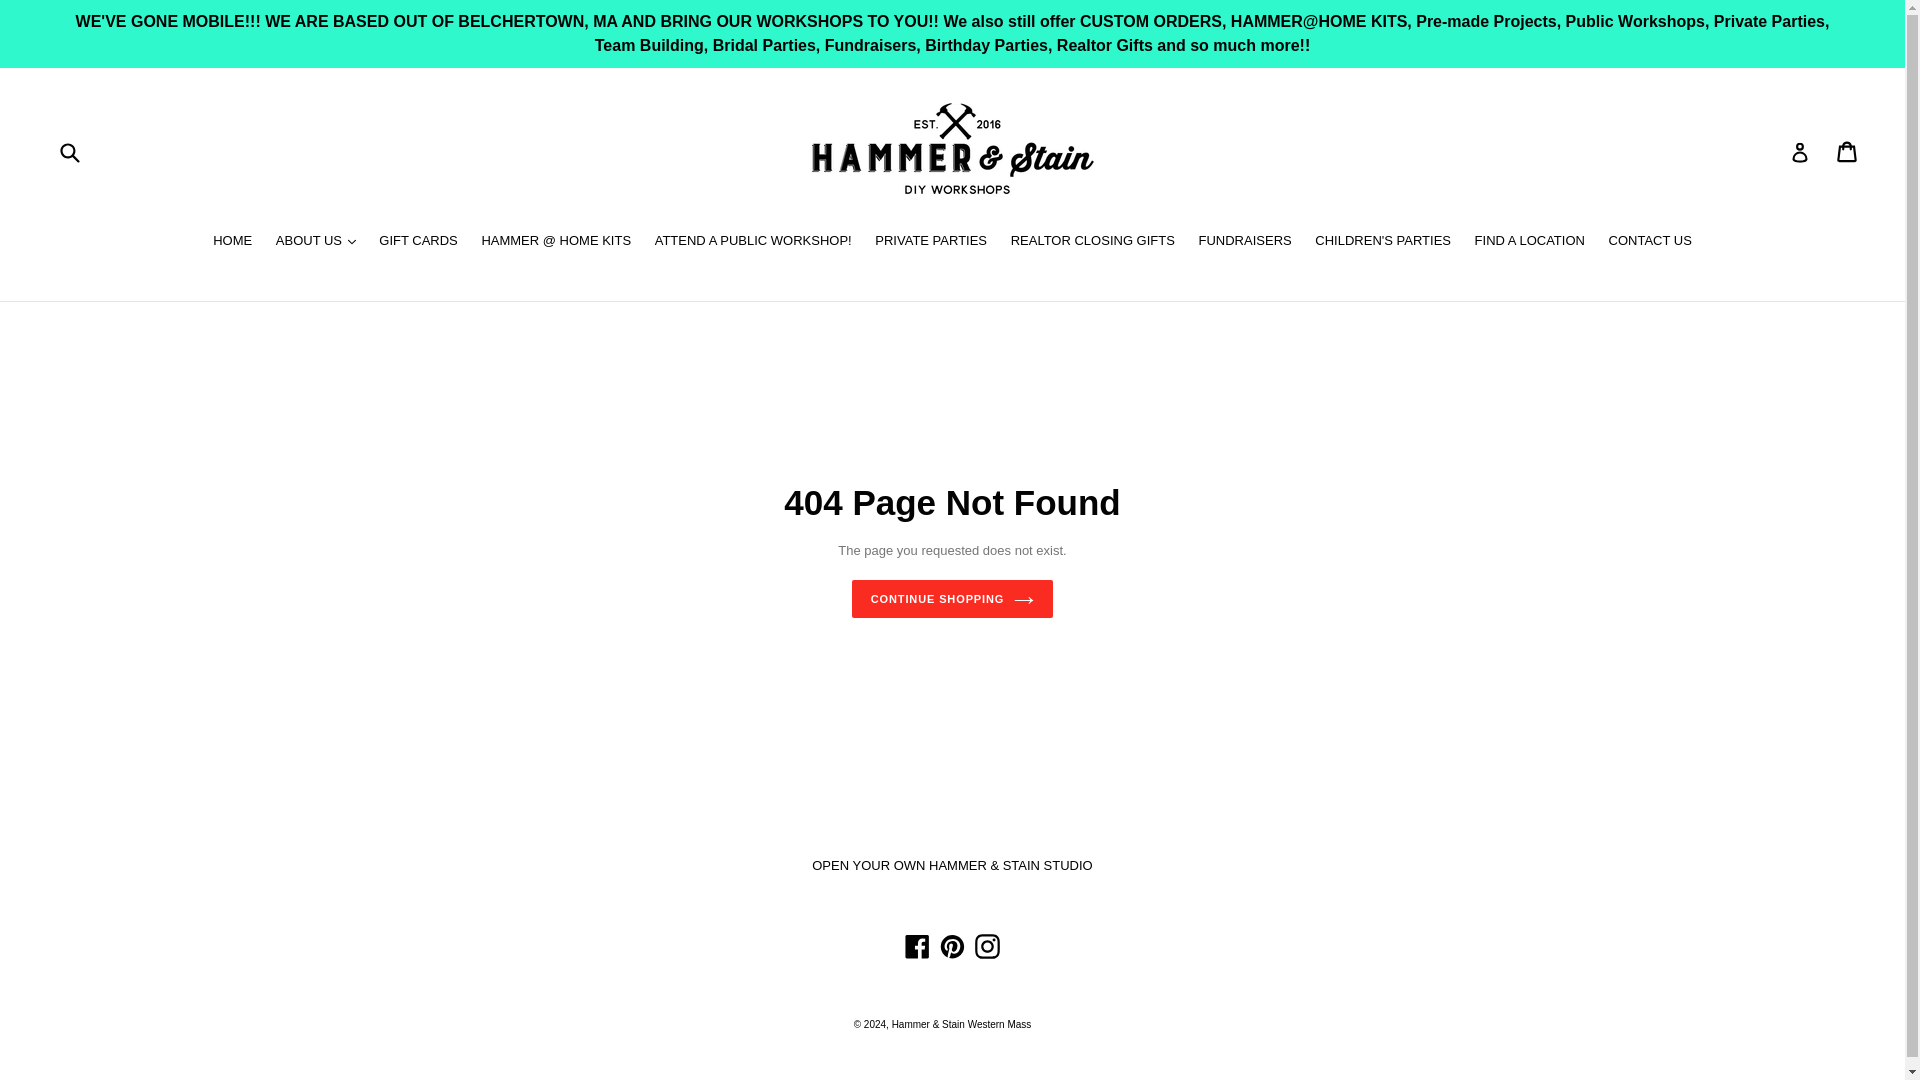 The image size is (1920, 1080). I want to click on REALTOR CLOSING GIFTS, so click(1092, 242).